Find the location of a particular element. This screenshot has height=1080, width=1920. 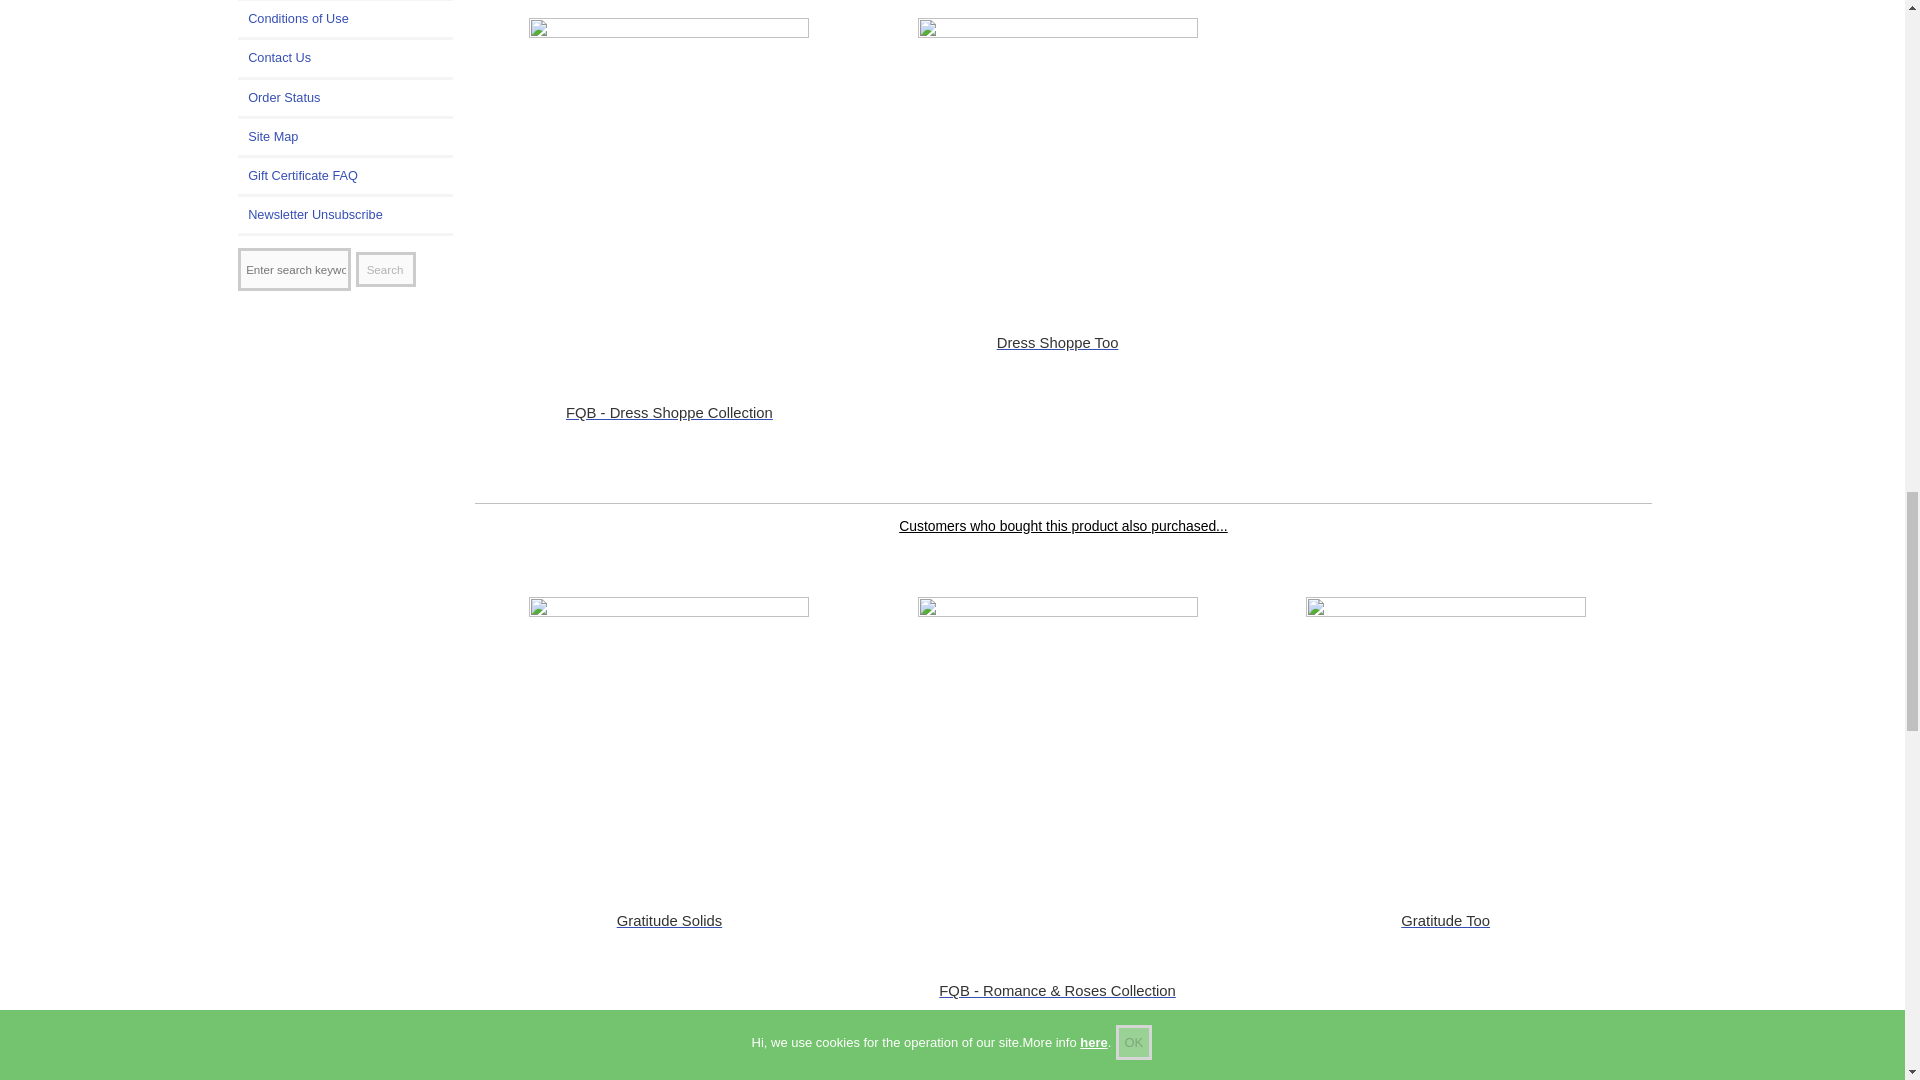

Conditions of Use is located at coordinates (346, 18).